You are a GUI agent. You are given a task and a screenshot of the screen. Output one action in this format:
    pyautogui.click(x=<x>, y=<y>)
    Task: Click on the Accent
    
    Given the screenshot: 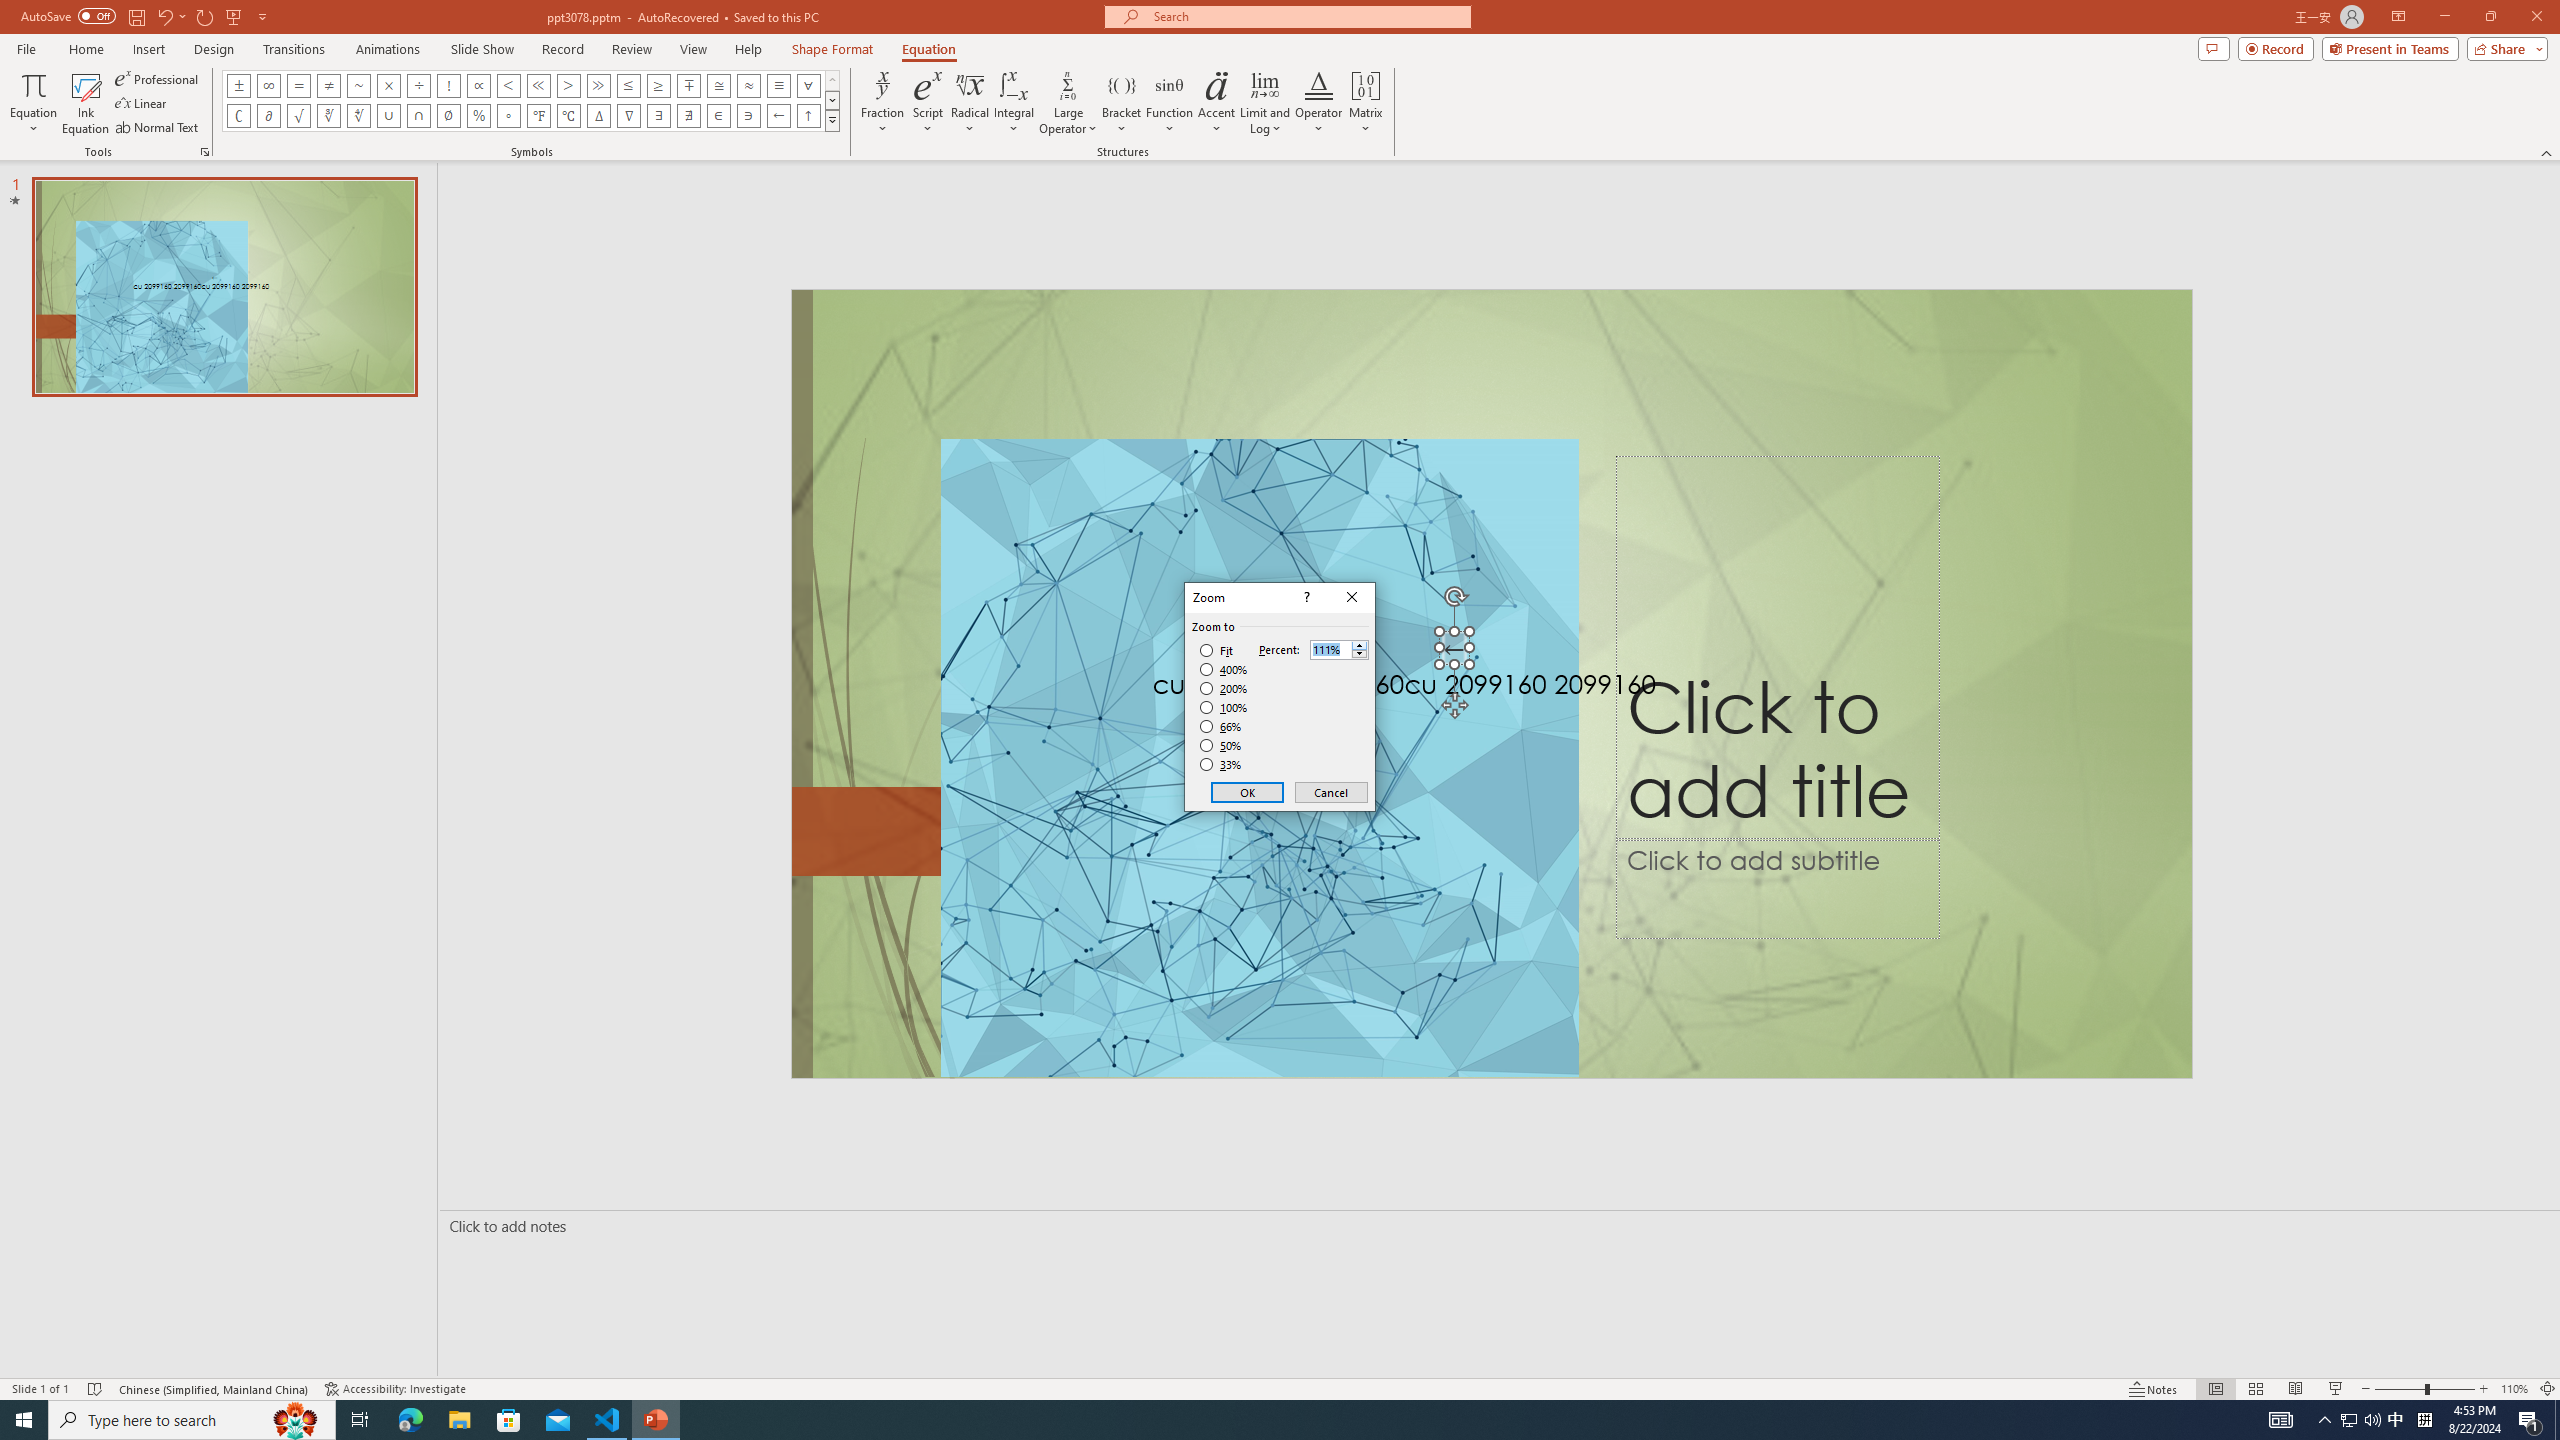 What is the action you would take?
    pyautogui.click(x=1217, y=103)
    